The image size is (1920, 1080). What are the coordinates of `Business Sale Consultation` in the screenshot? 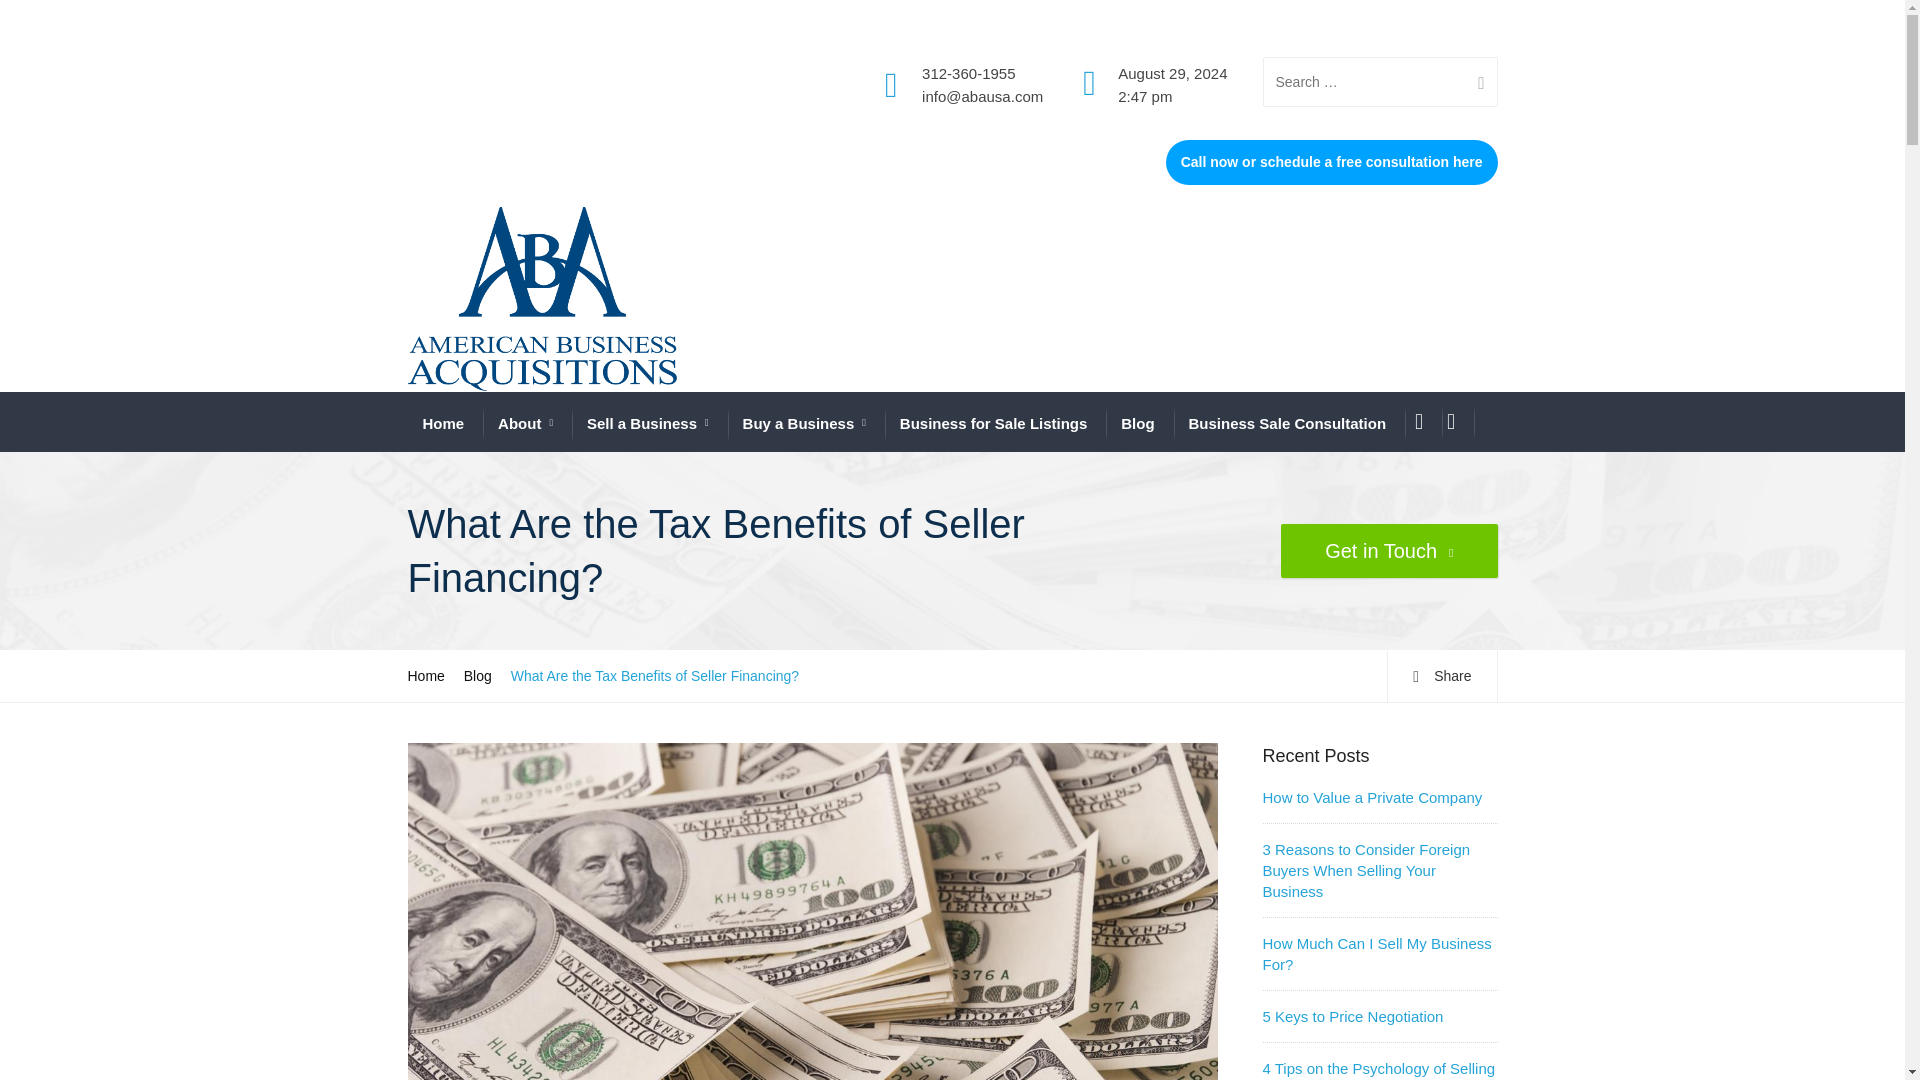 It's located at (1287, 423).